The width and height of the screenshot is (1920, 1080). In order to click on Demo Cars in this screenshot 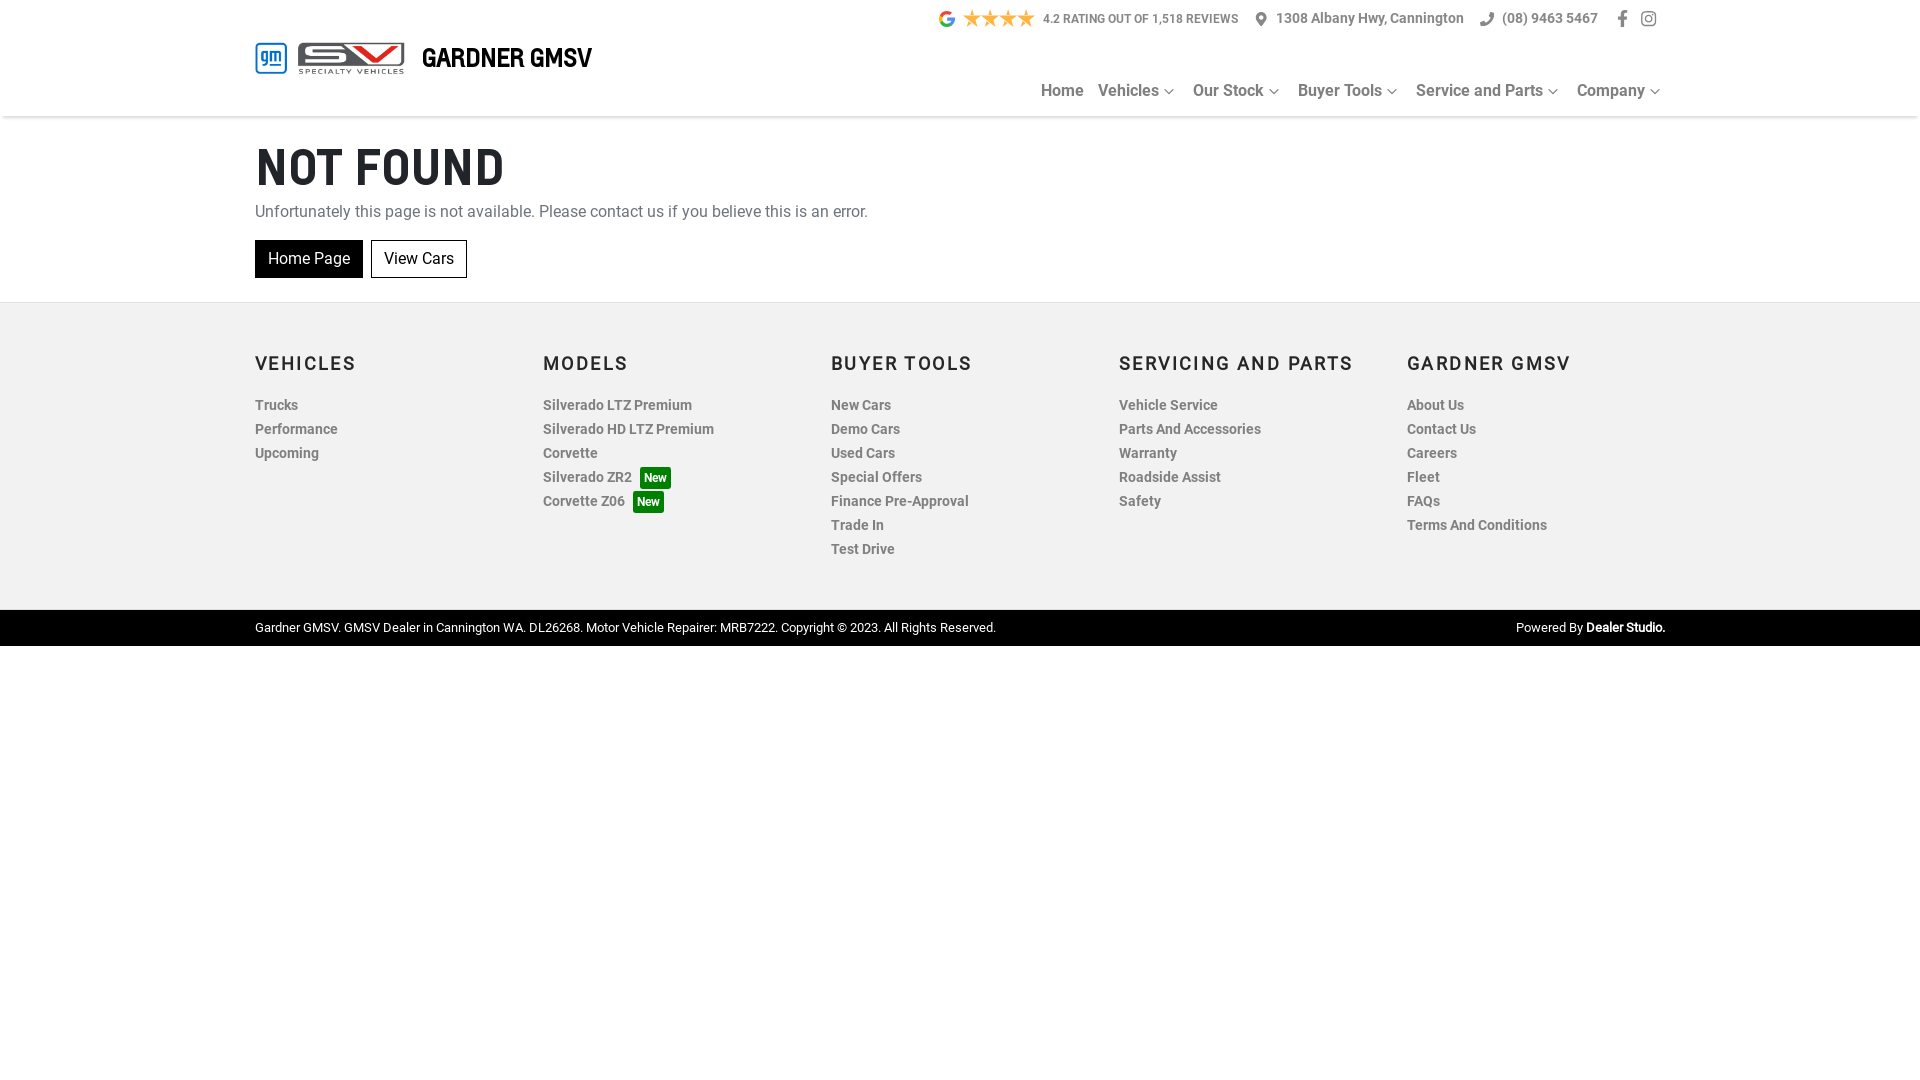, I will do `click(866, 430)`.